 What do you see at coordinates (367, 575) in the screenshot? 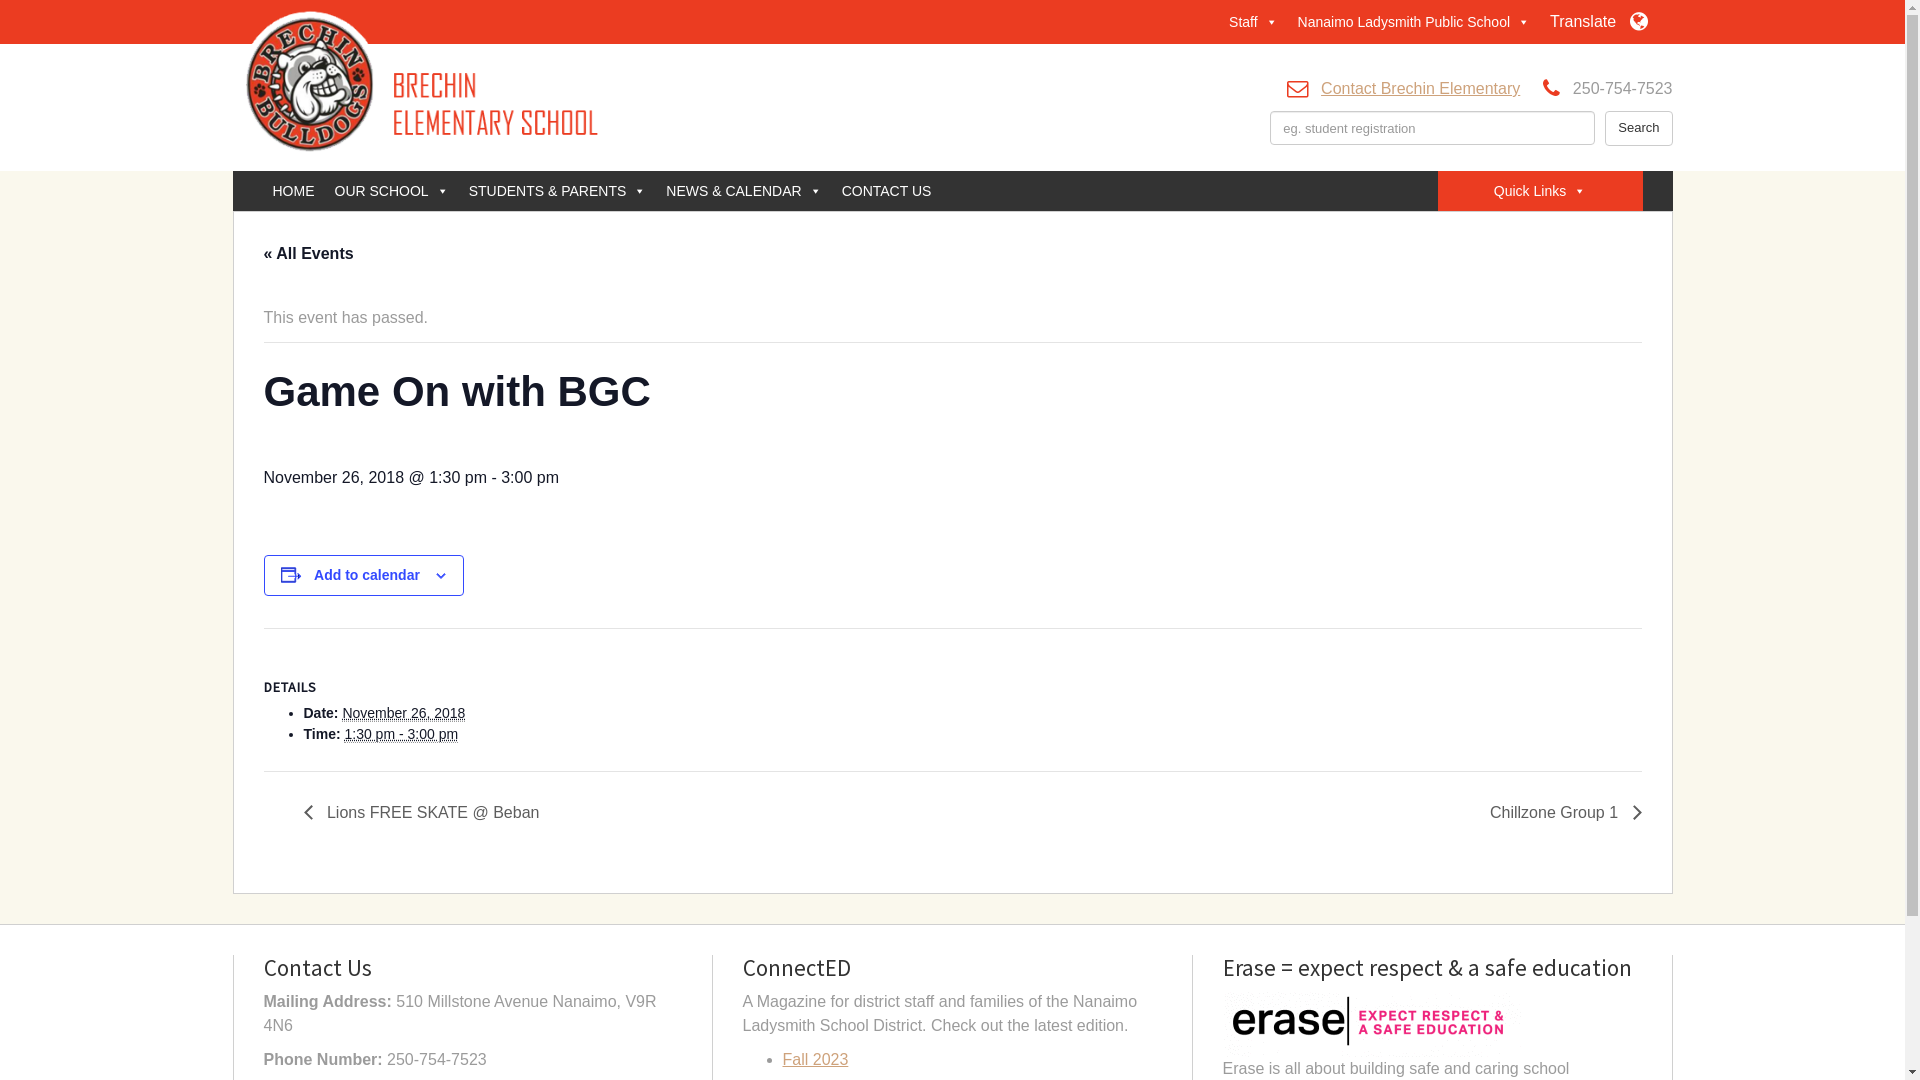
I see `Add to calendar` at bounding box center [367, 575].